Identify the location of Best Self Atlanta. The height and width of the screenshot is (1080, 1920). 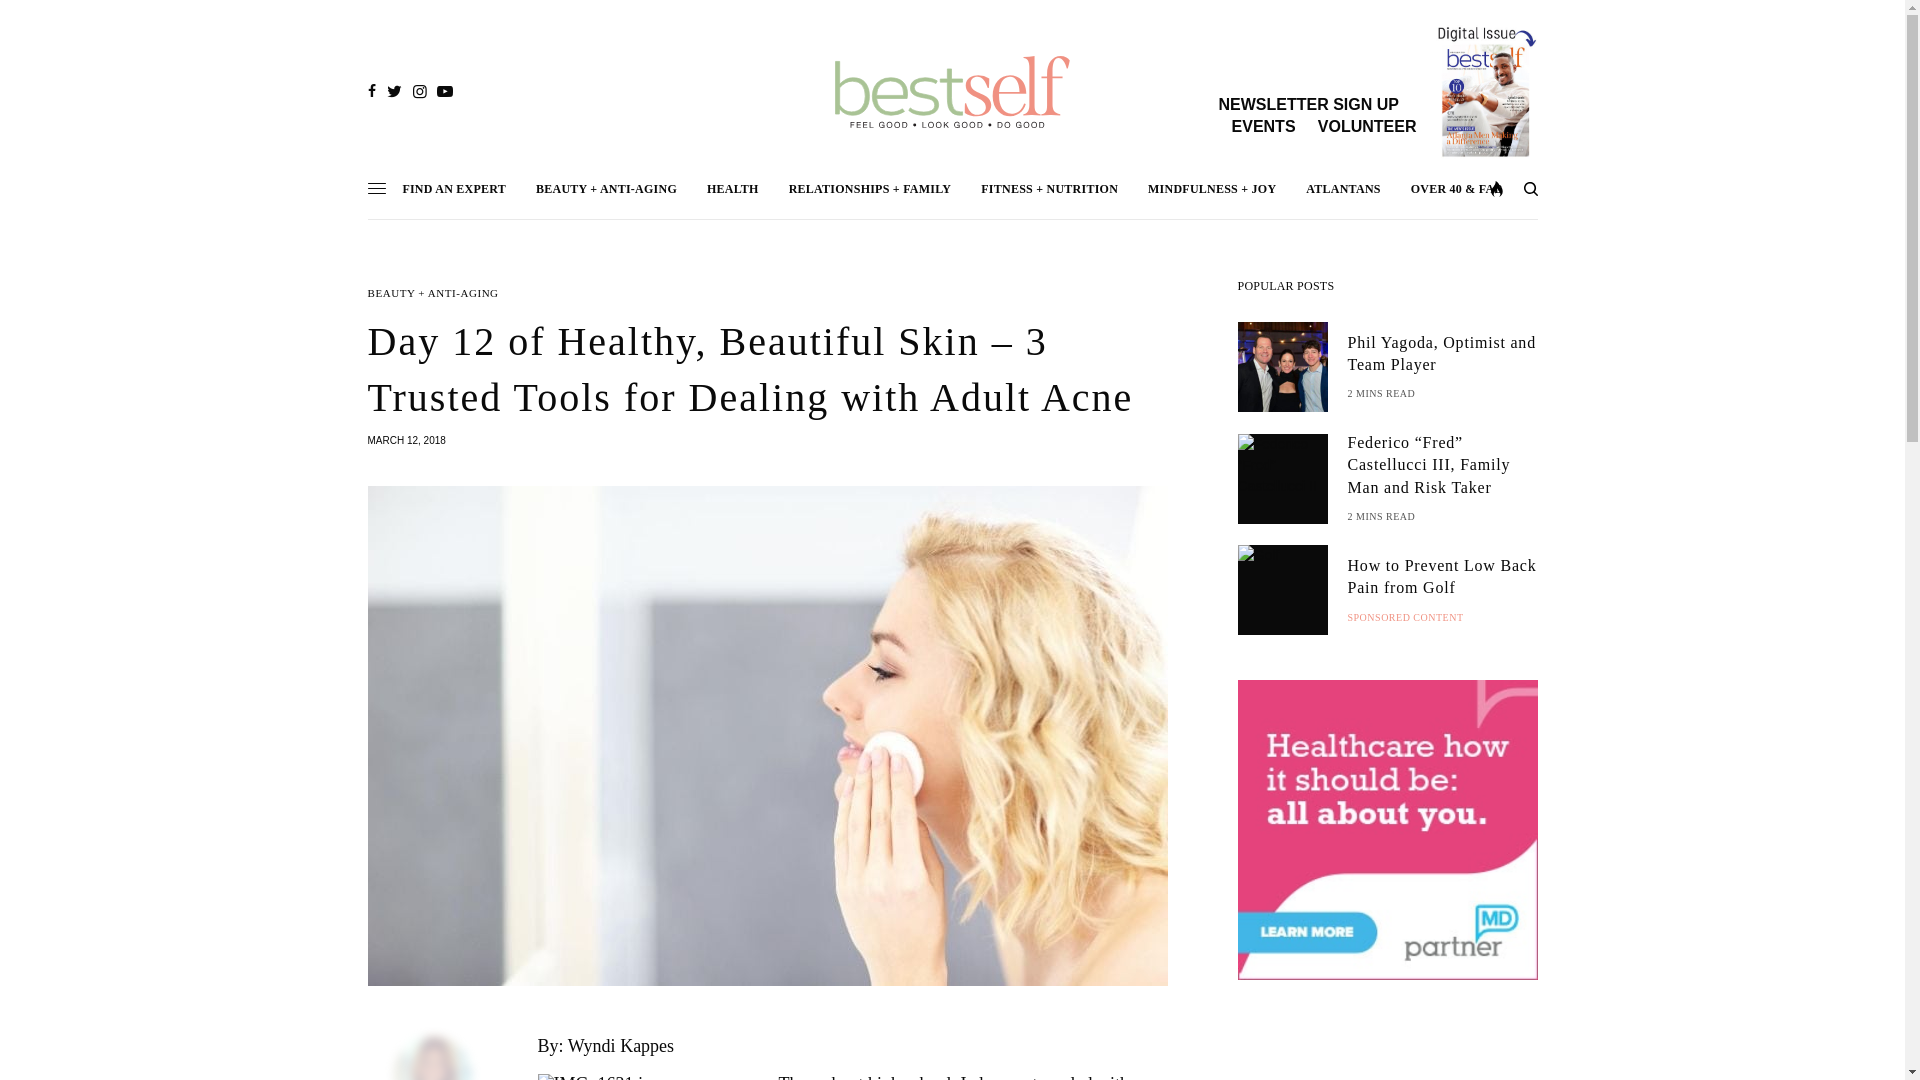
(952, 92).